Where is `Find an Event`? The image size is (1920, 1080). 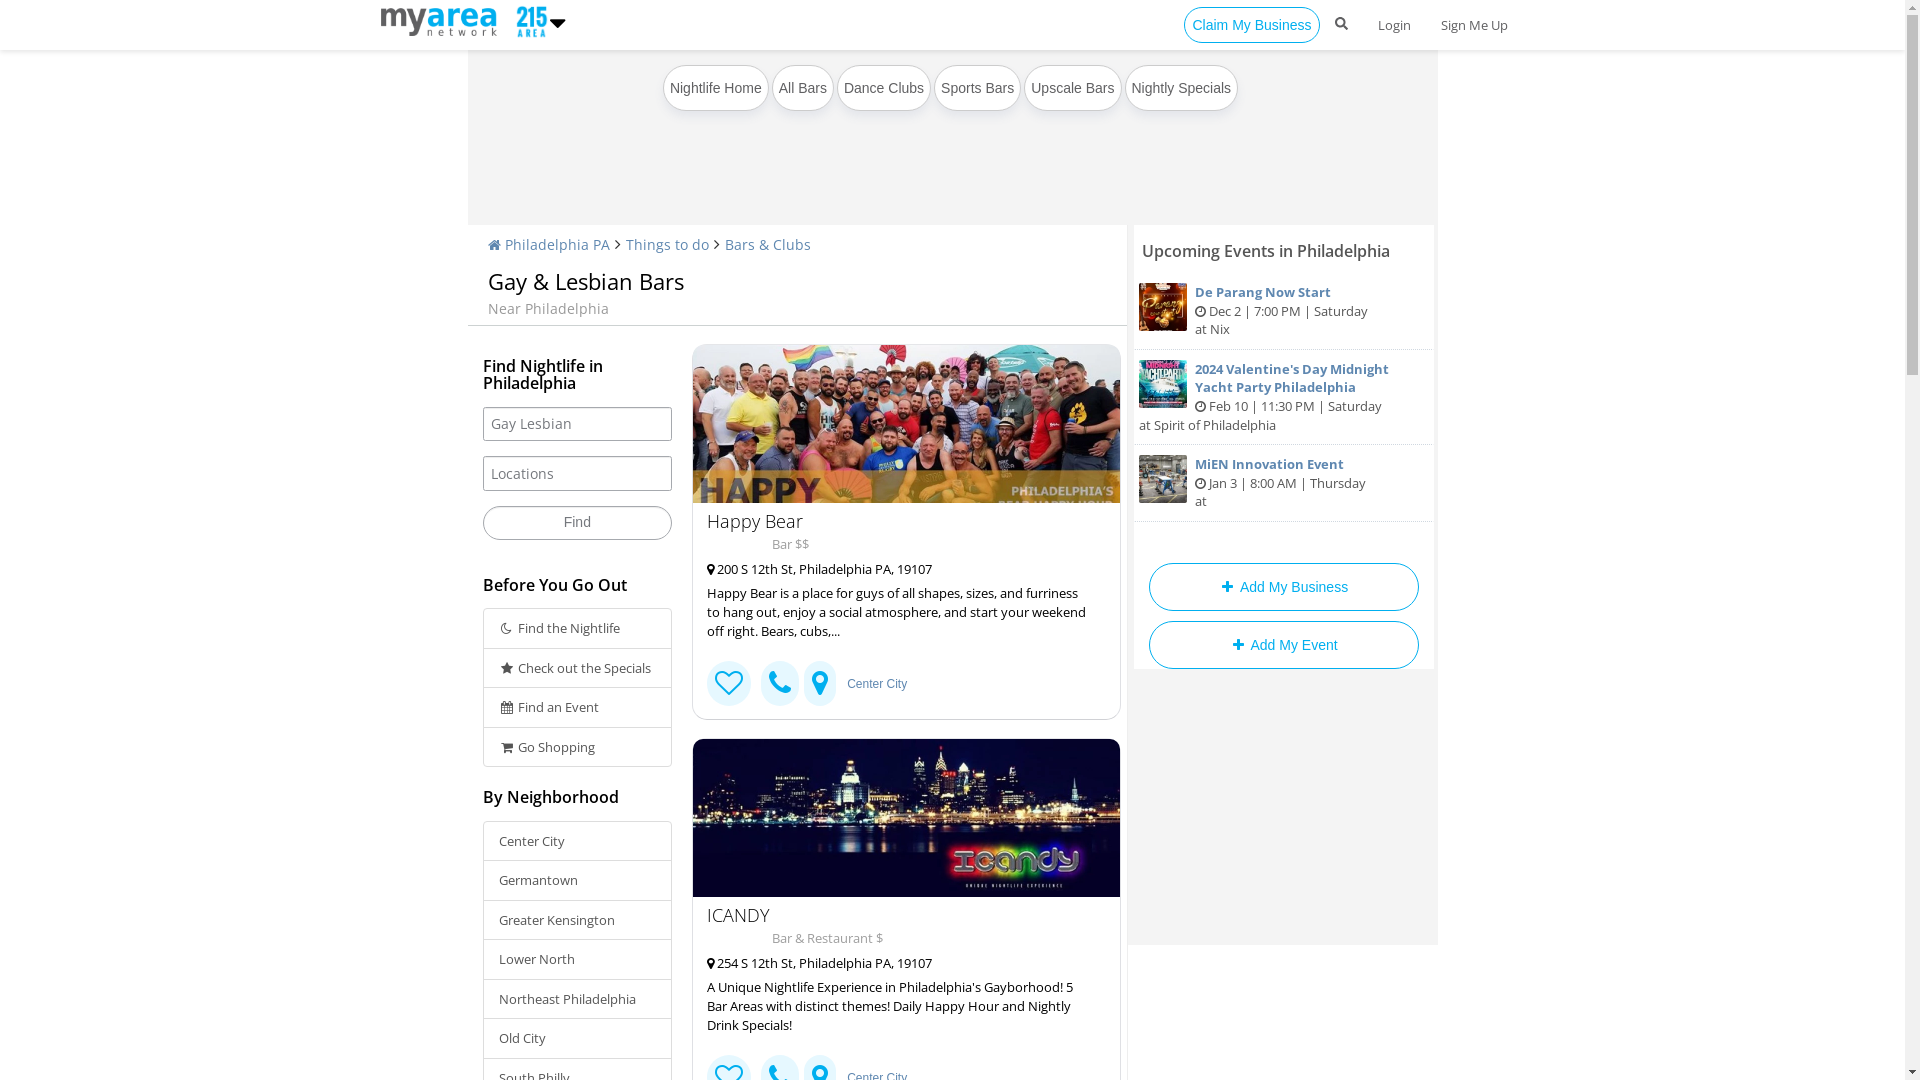 Find an Event is located at coordinates (577, 708).